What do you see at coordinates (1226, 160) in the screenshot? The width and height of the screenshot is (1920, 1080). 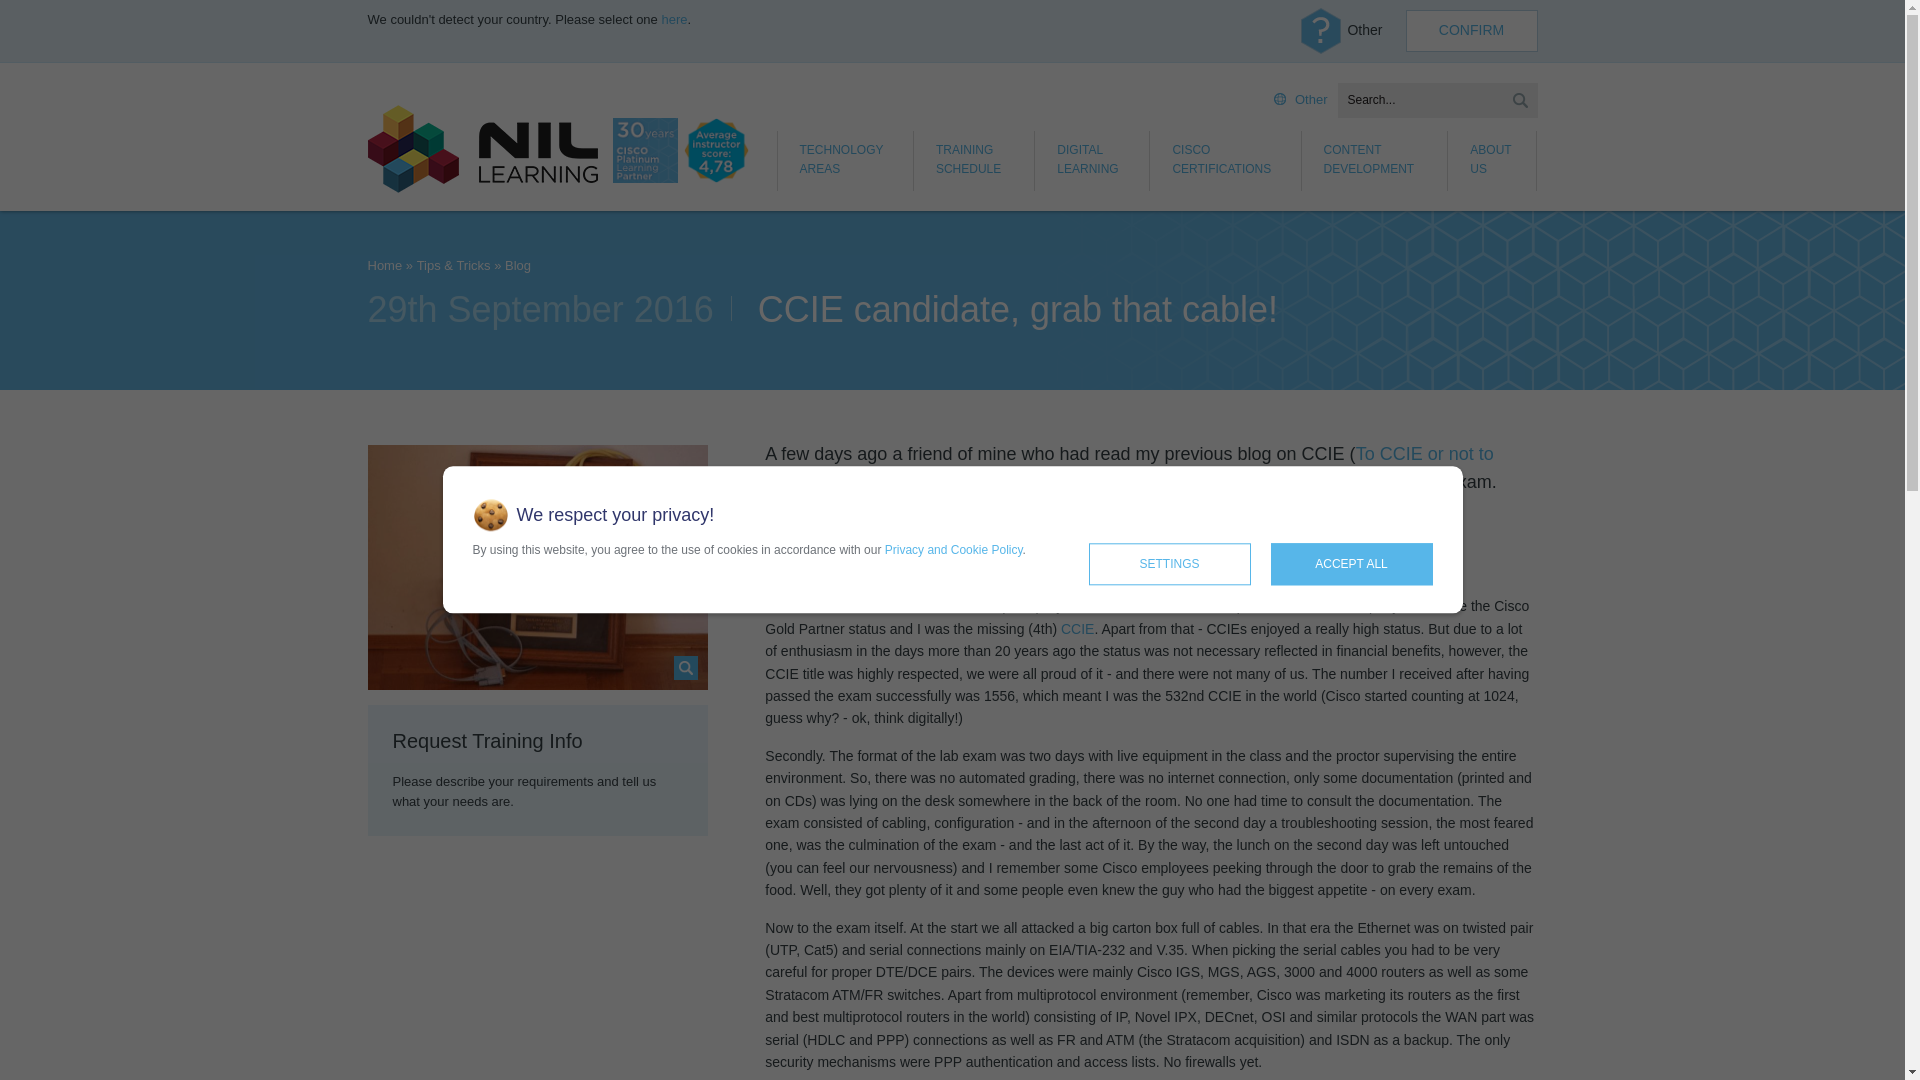 I see `CISCO CERTIFICATIONS` at bounding box center [1226, 160].